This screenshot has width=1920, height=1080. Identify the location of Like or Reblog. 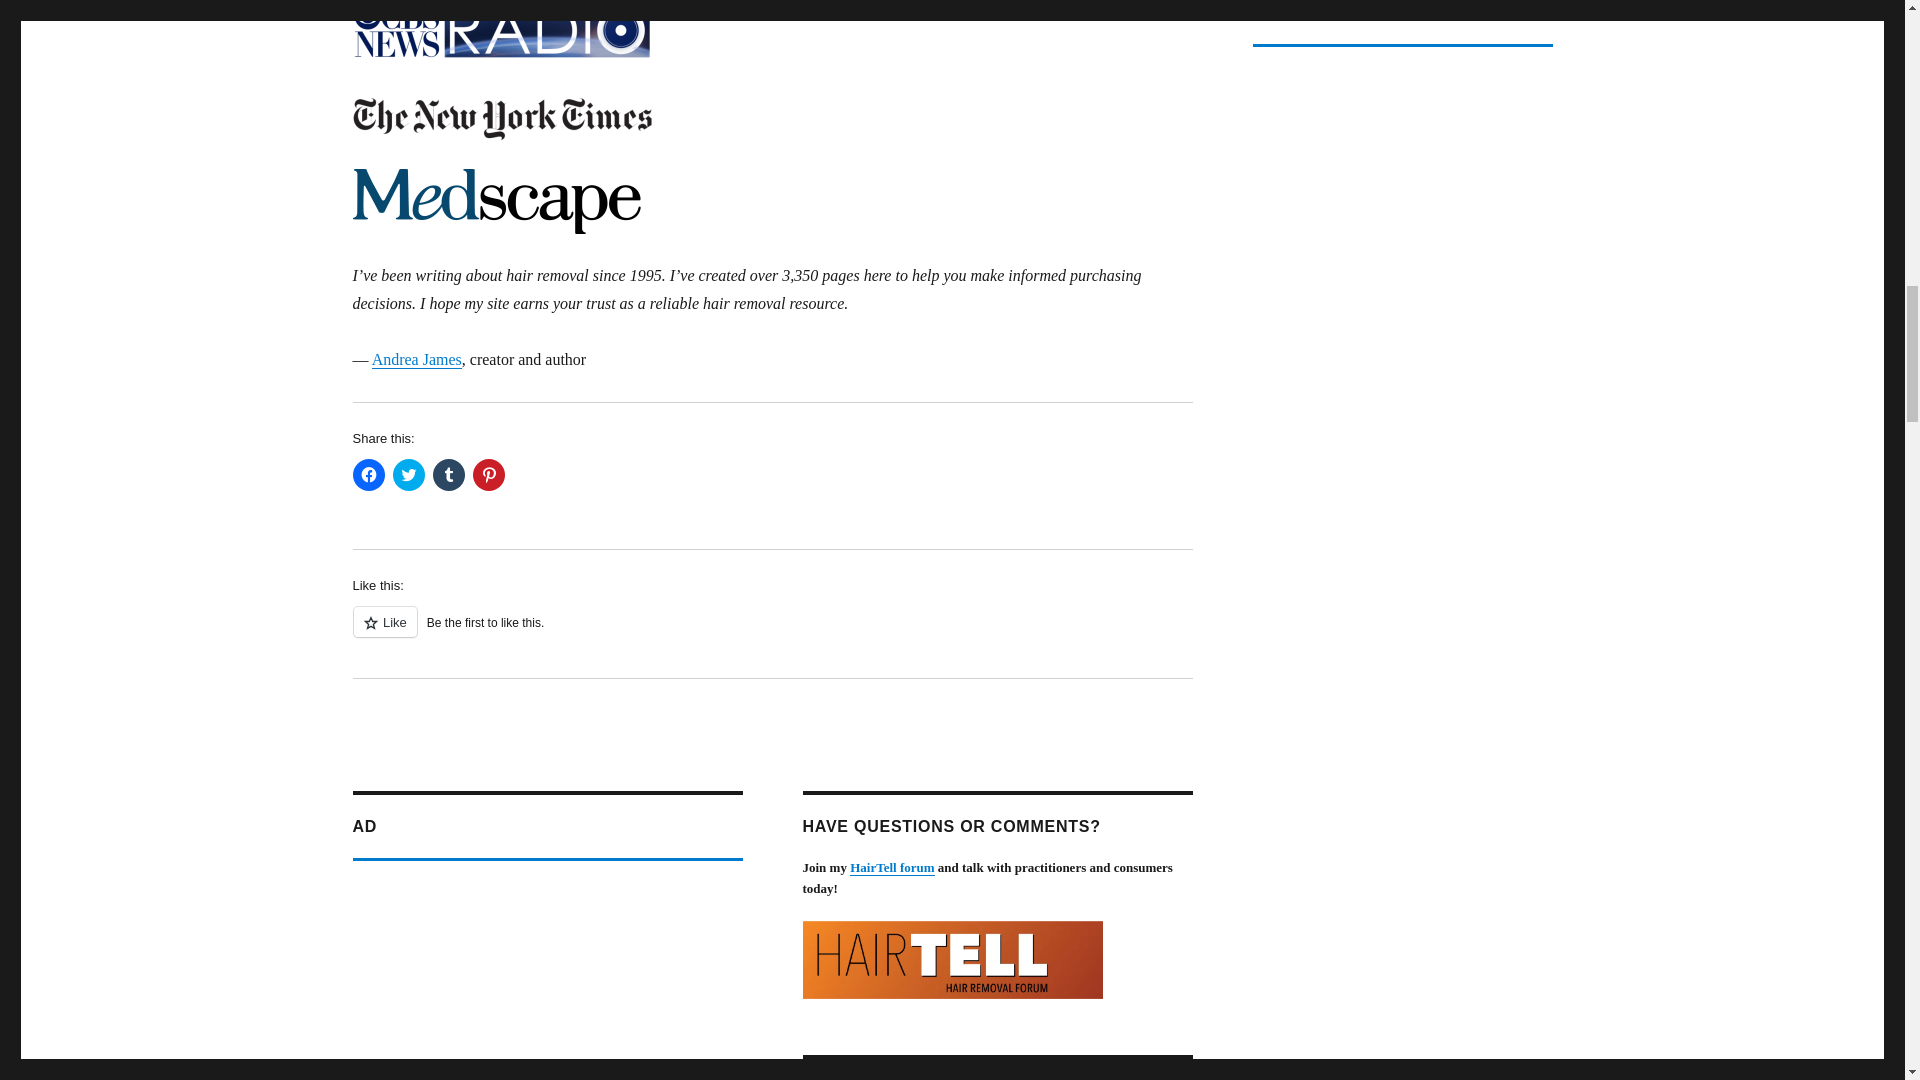
(772, 632).